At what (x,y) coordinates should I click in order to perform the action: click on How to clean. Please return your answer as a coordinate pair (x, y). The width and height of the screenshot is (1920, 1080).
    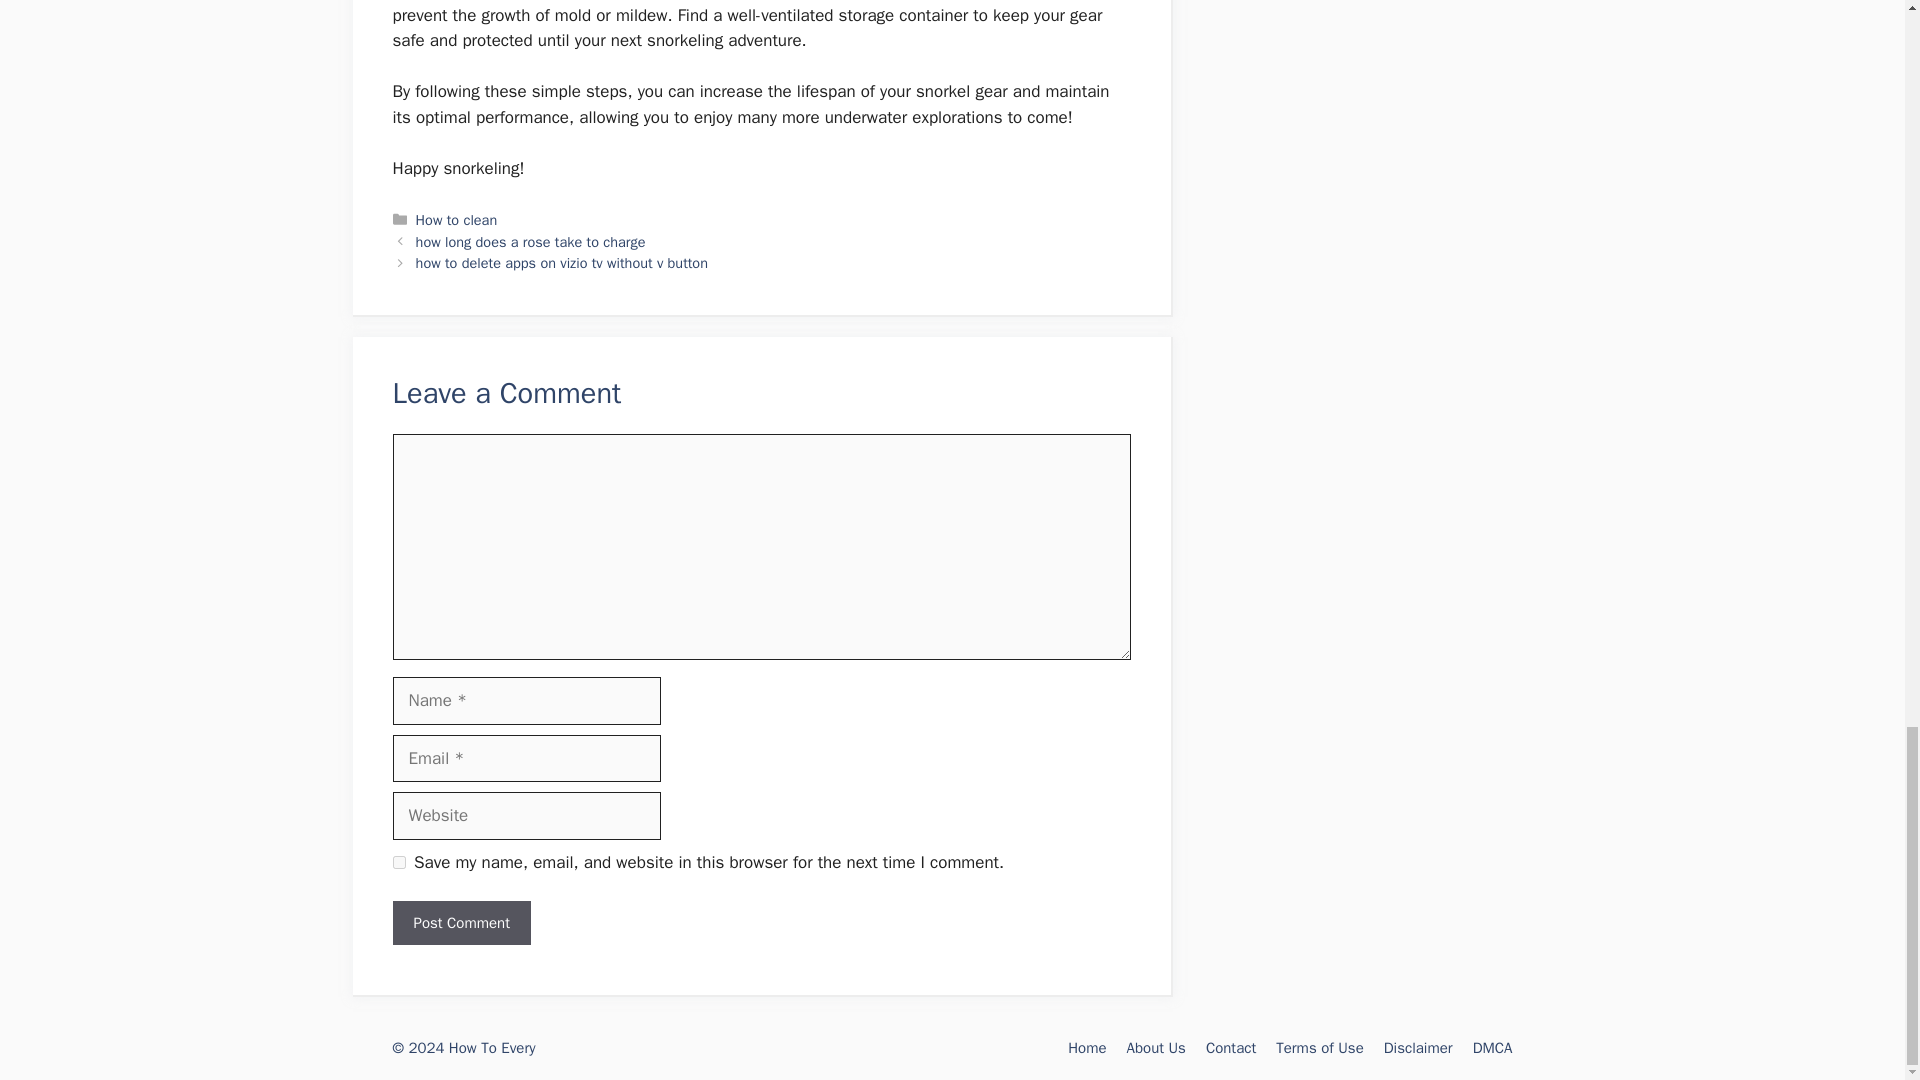
    Looking at the image, I should click on (456, 219).